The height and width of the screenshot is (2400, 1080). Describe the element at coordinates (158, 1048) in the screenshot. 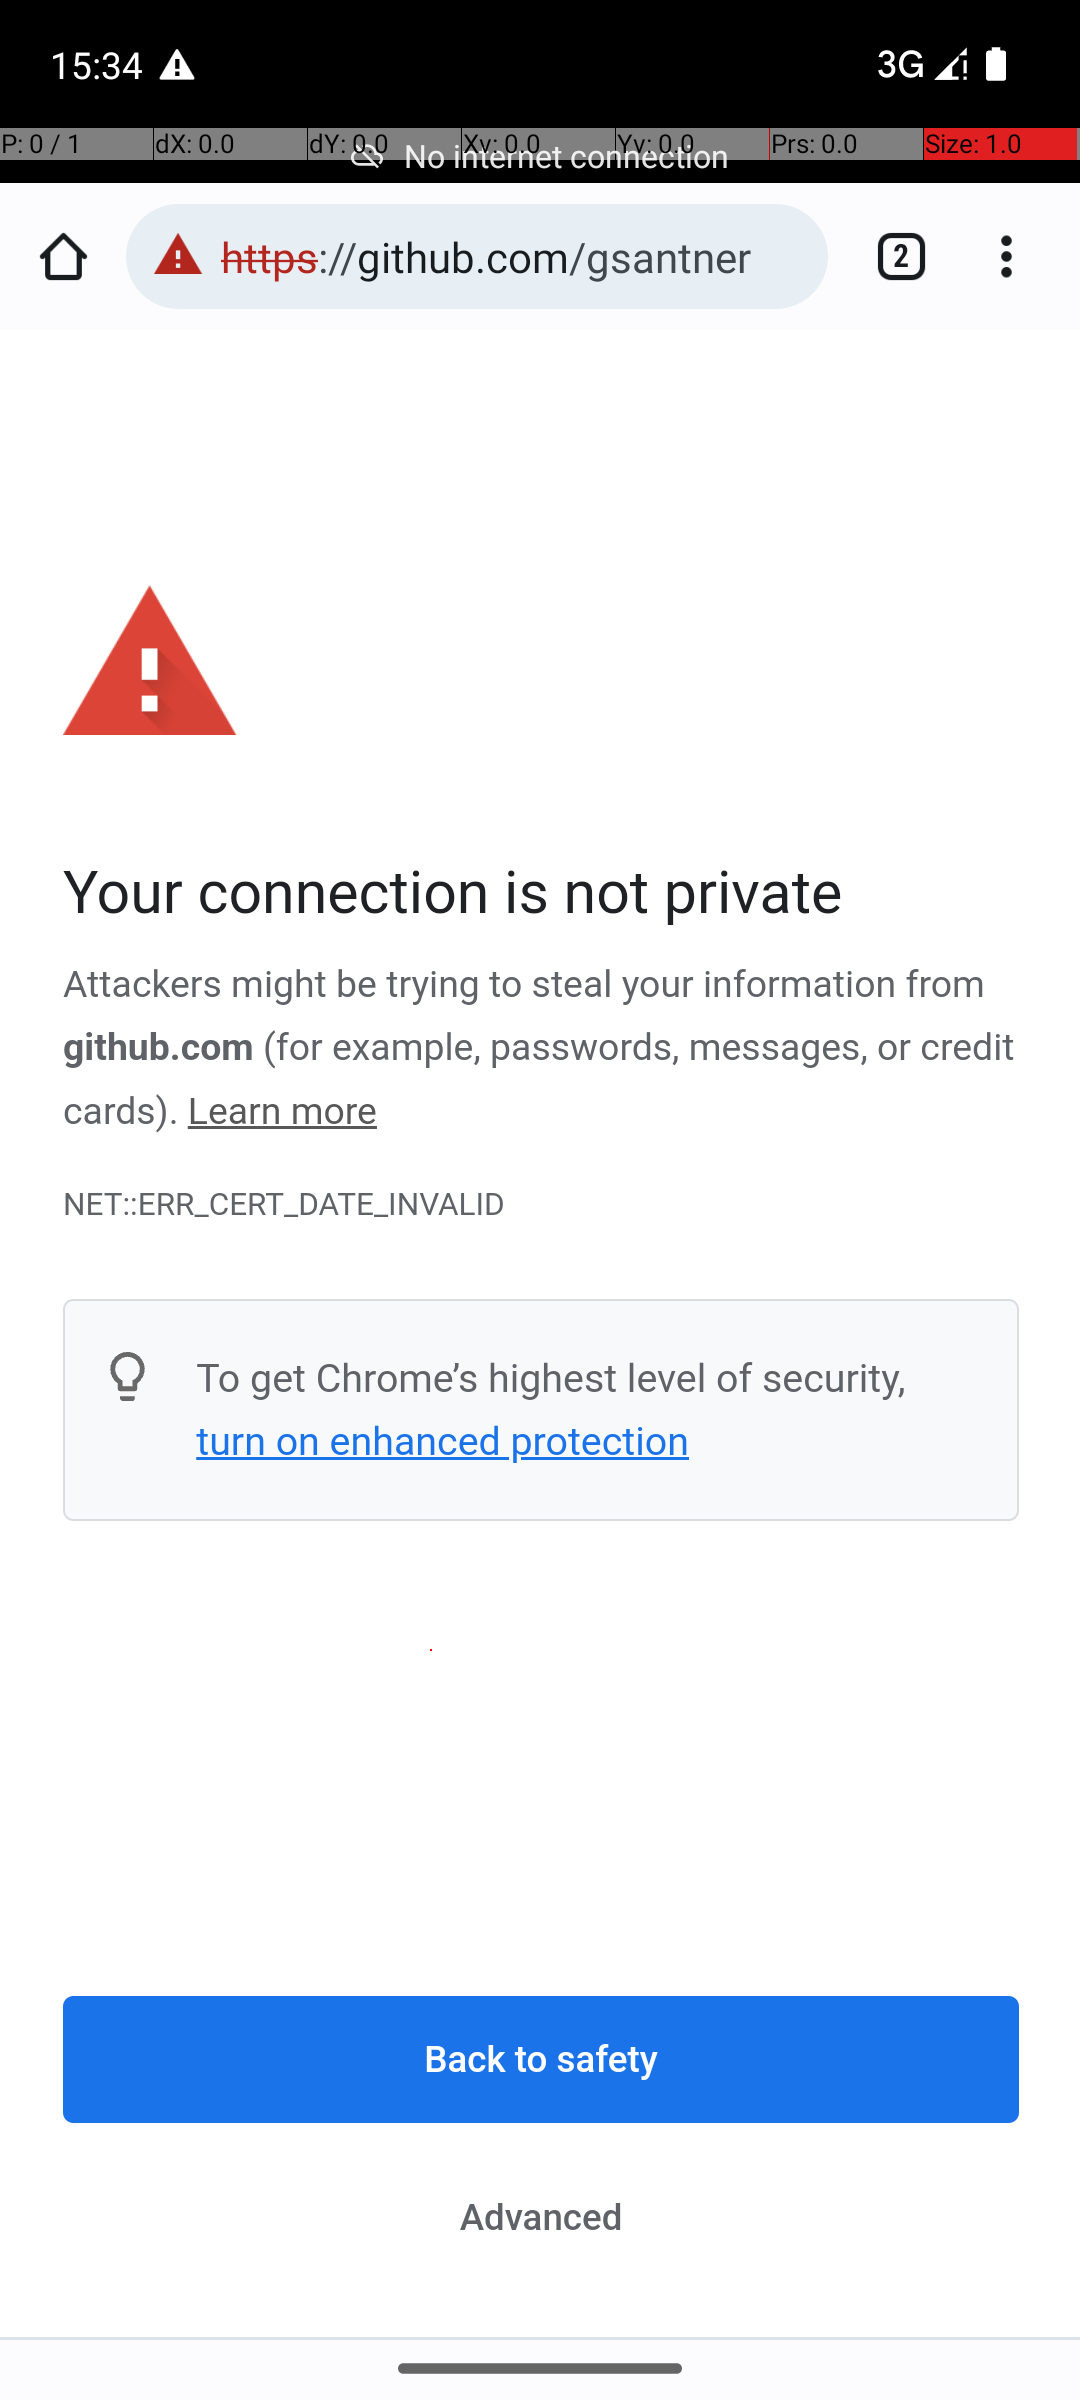

I see `github.com` at that location.